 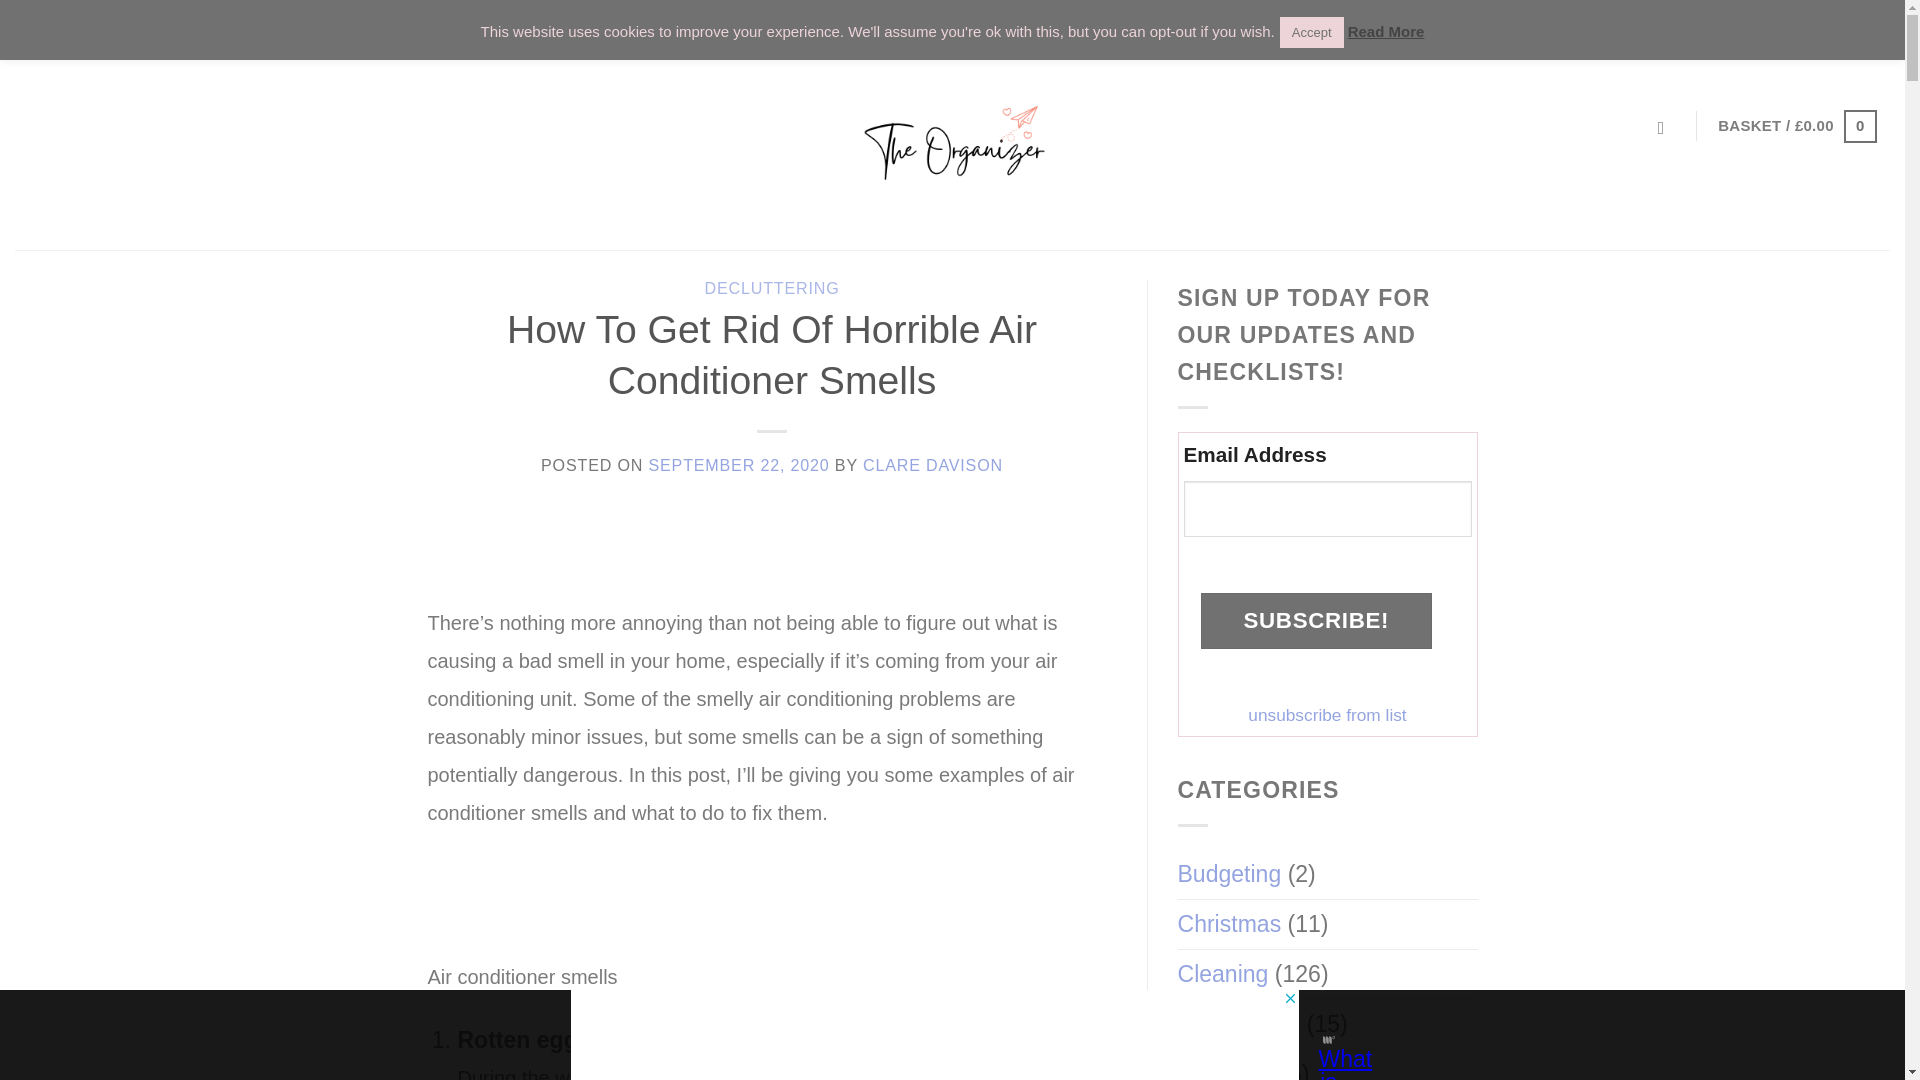 What do you see at coordinates (280, 28) in the screenshot?
I see `CLEANING` at bounding box center [280, 28].